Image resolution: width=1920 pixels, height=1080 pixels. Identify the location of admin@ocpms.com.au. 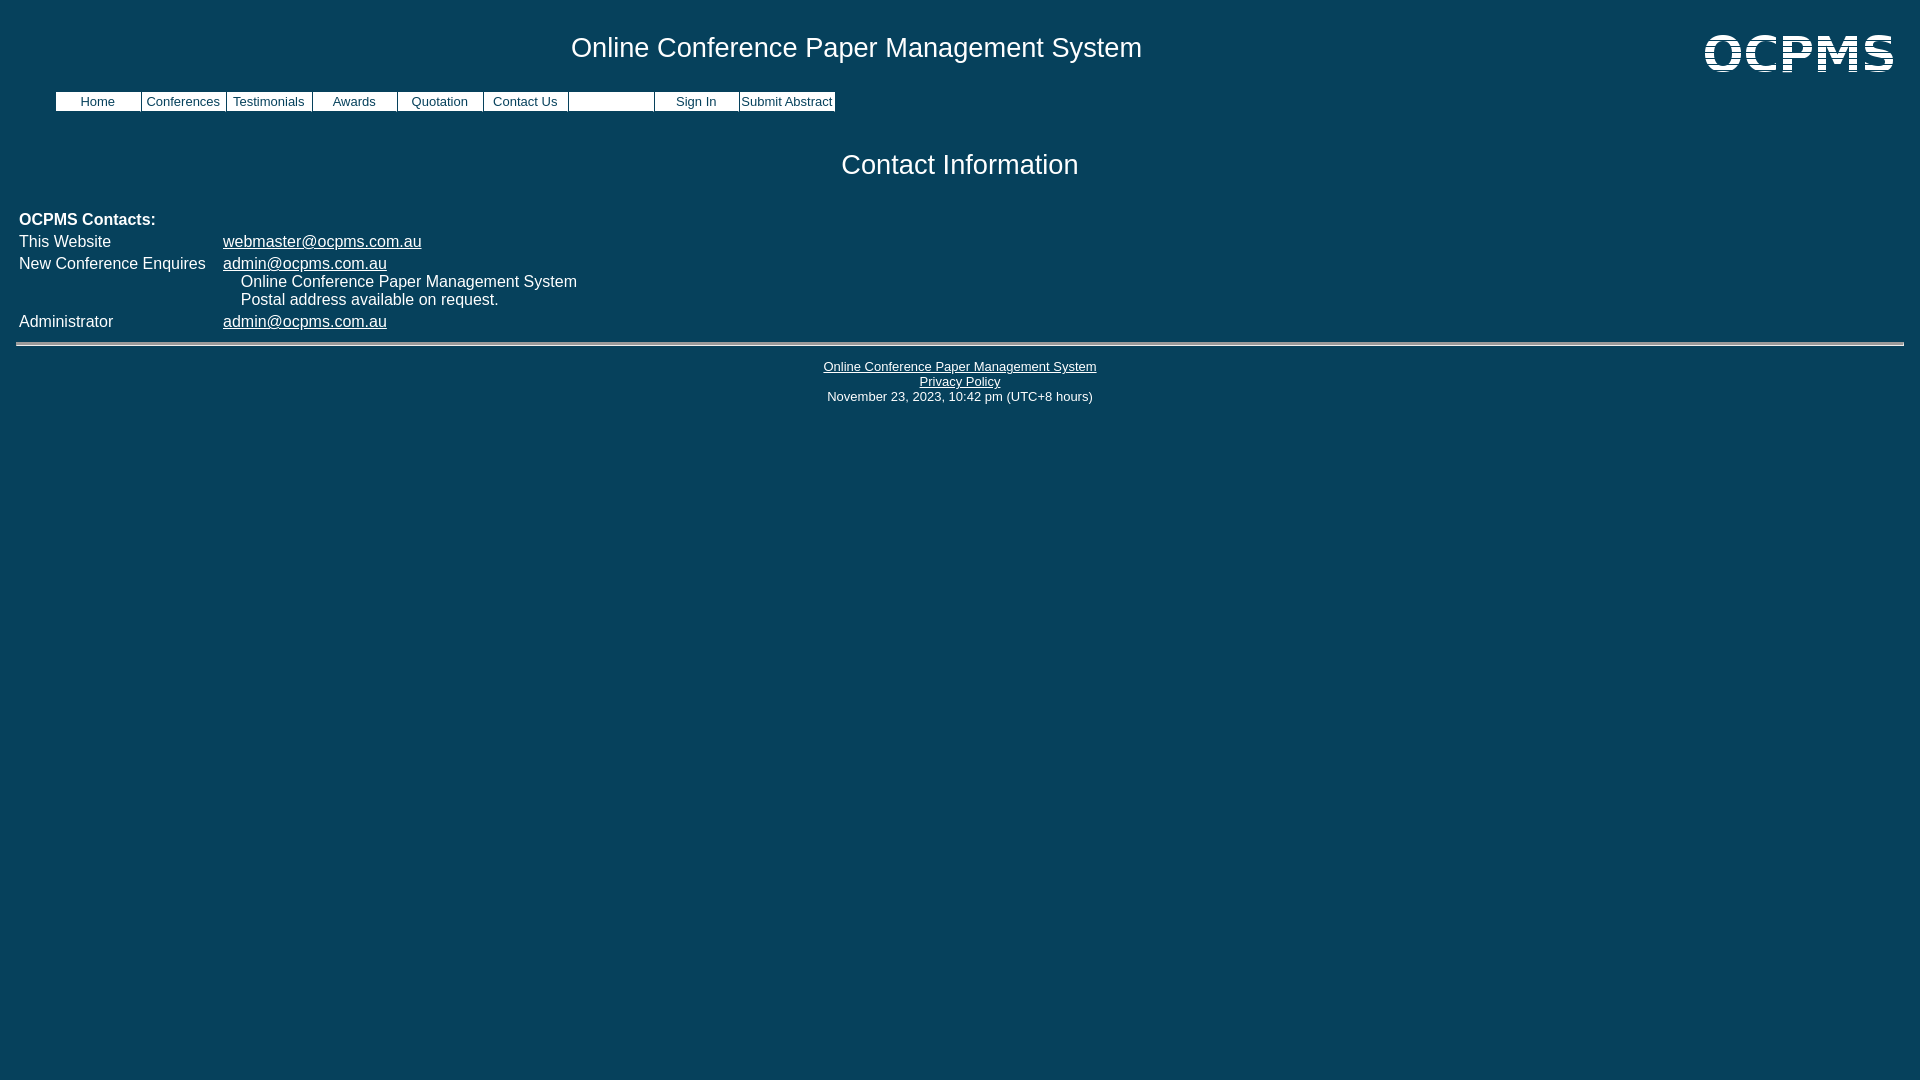
(305, 264).